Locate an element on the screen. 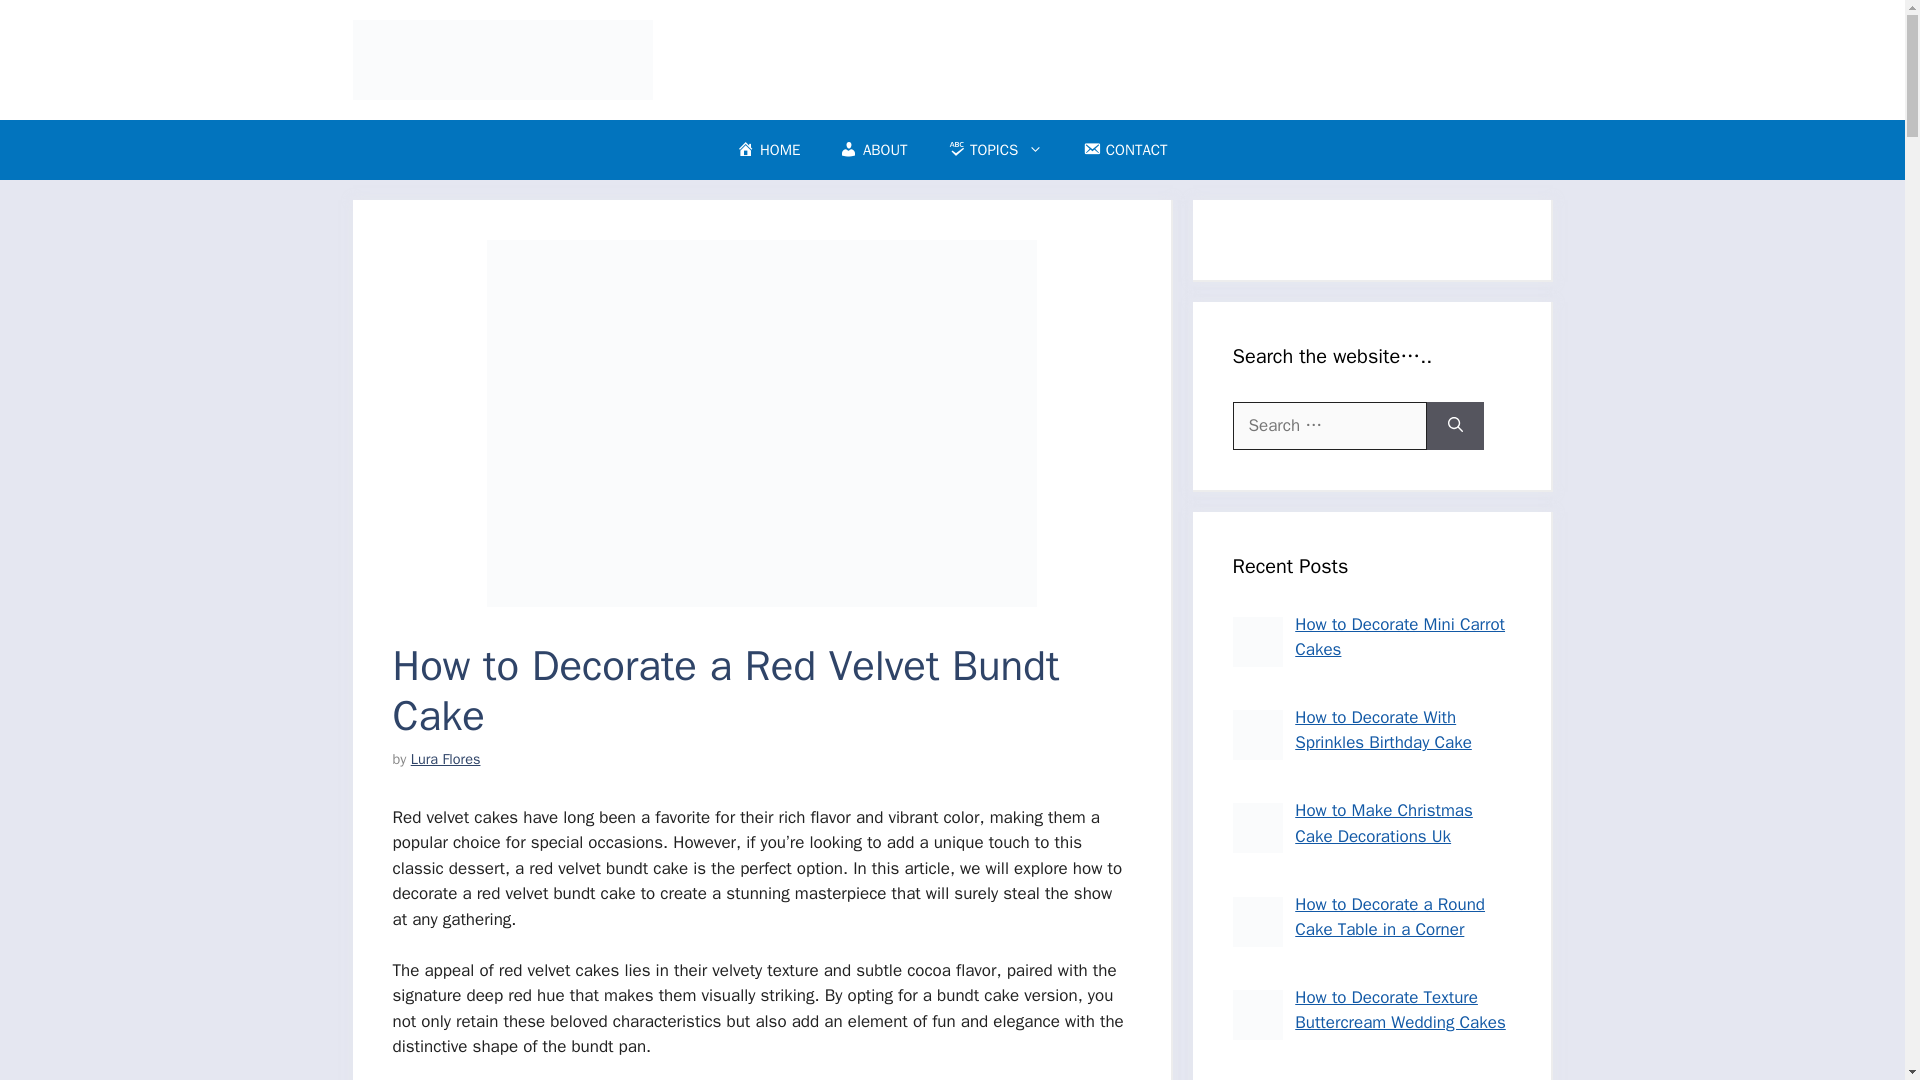 The image size is (1920, 1080). TOPICS is located at coordinates (995, 150).